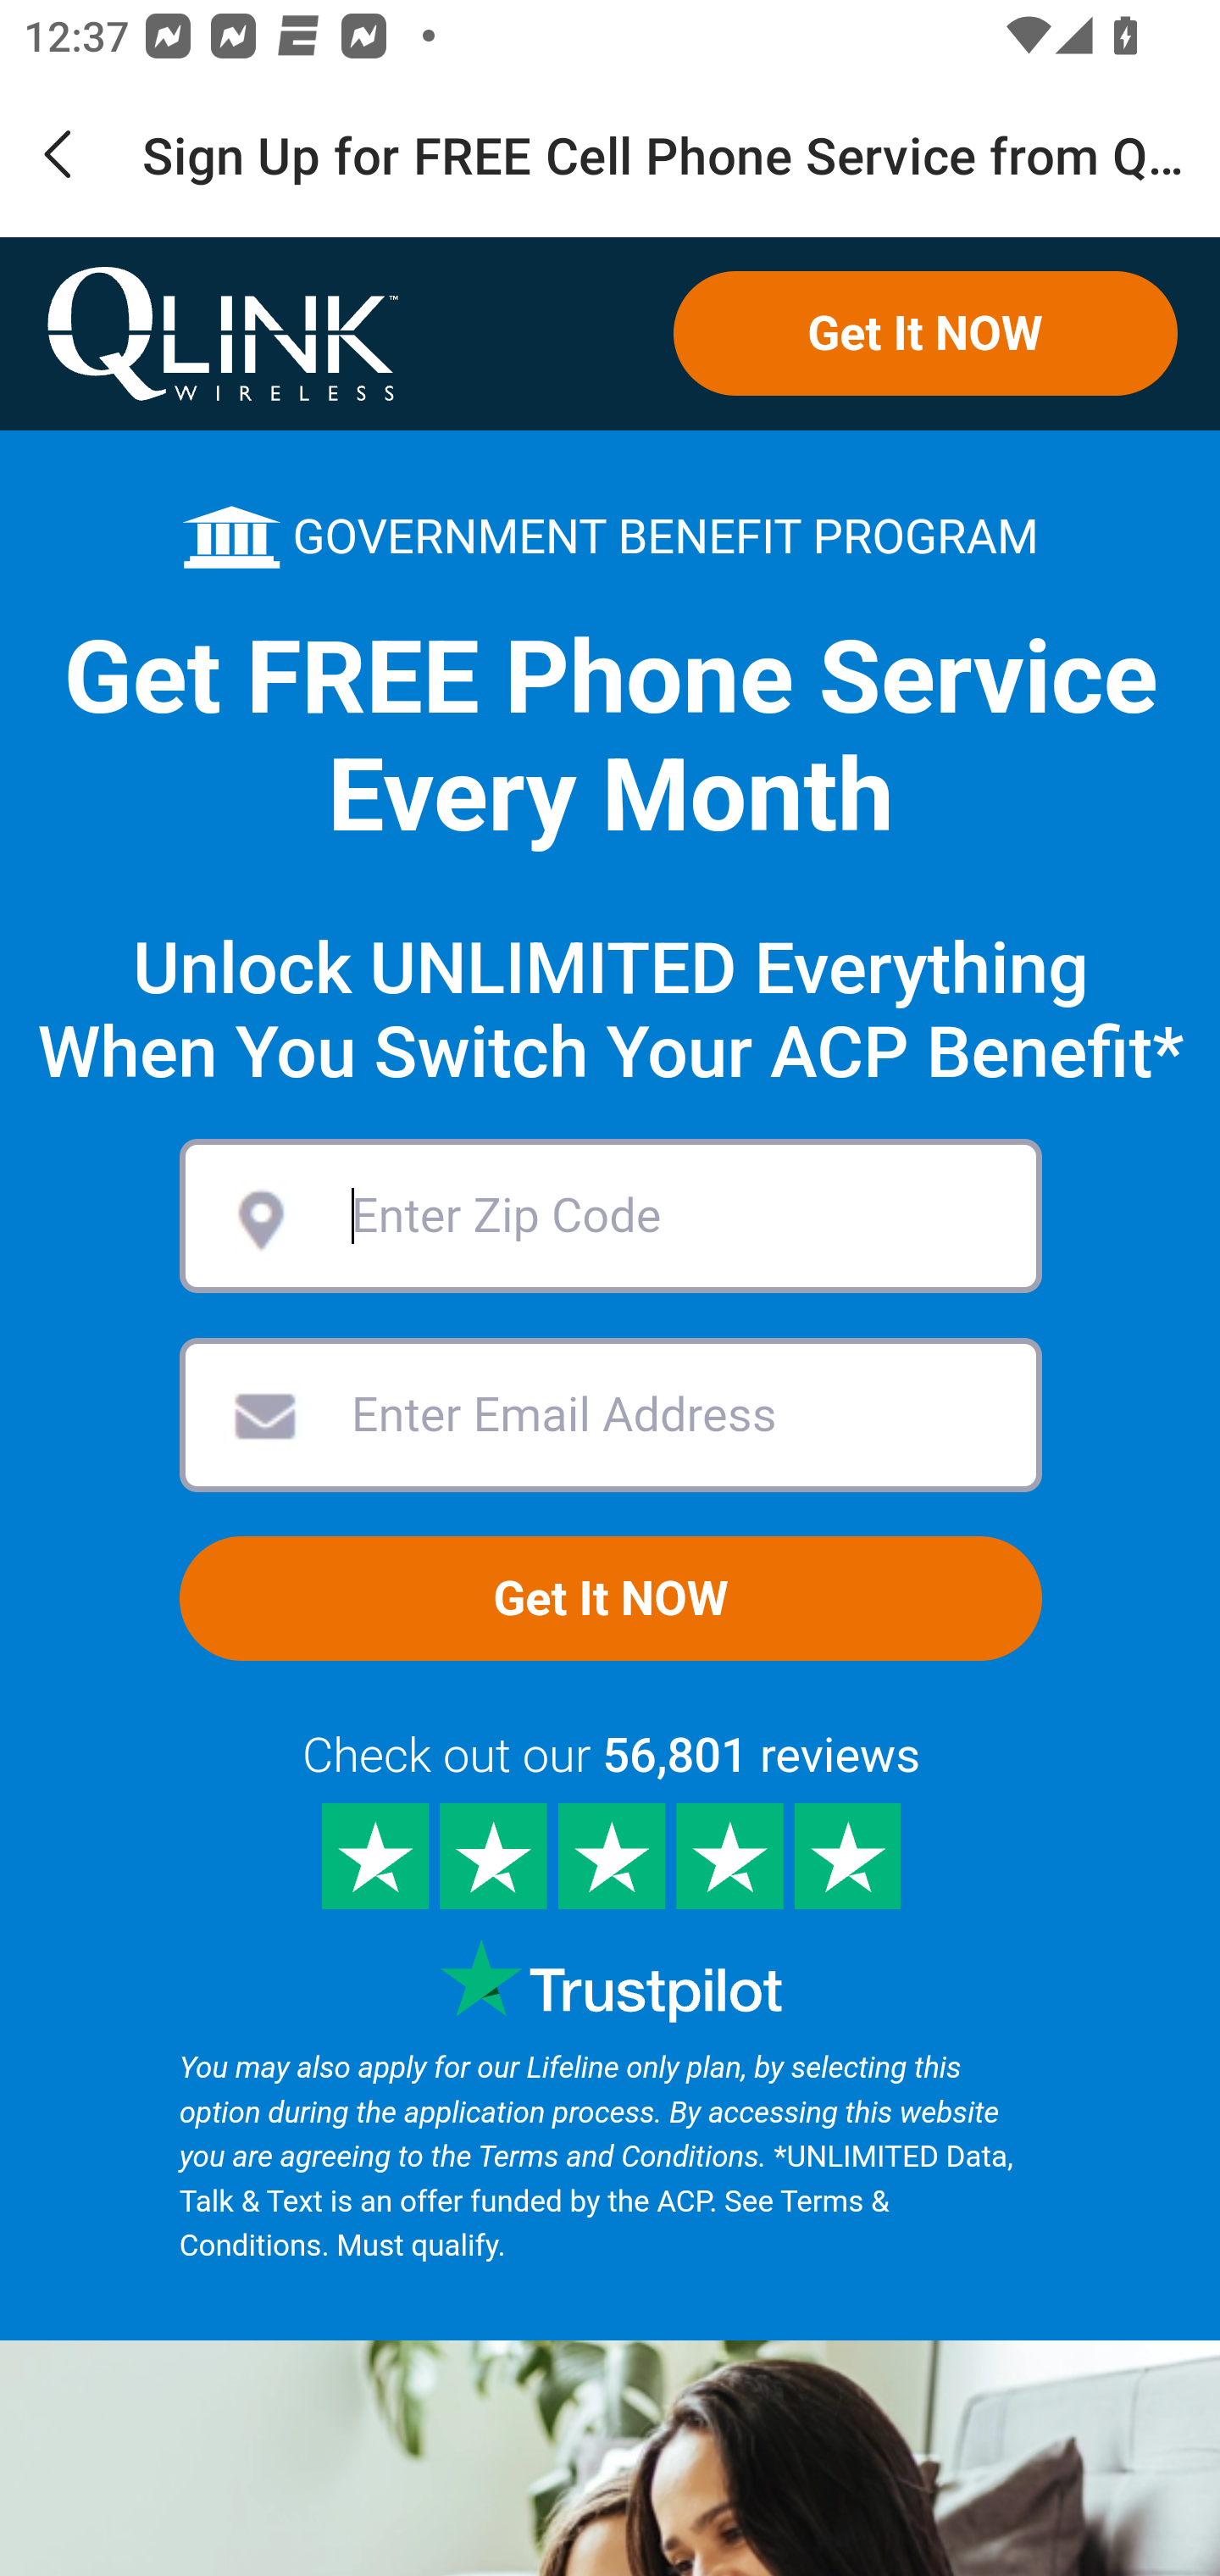 This screenshot has width=1220, height=2576. Describe the element at coordinates (924, 334) in the screenshot. I see `Get It NOW` at that location.